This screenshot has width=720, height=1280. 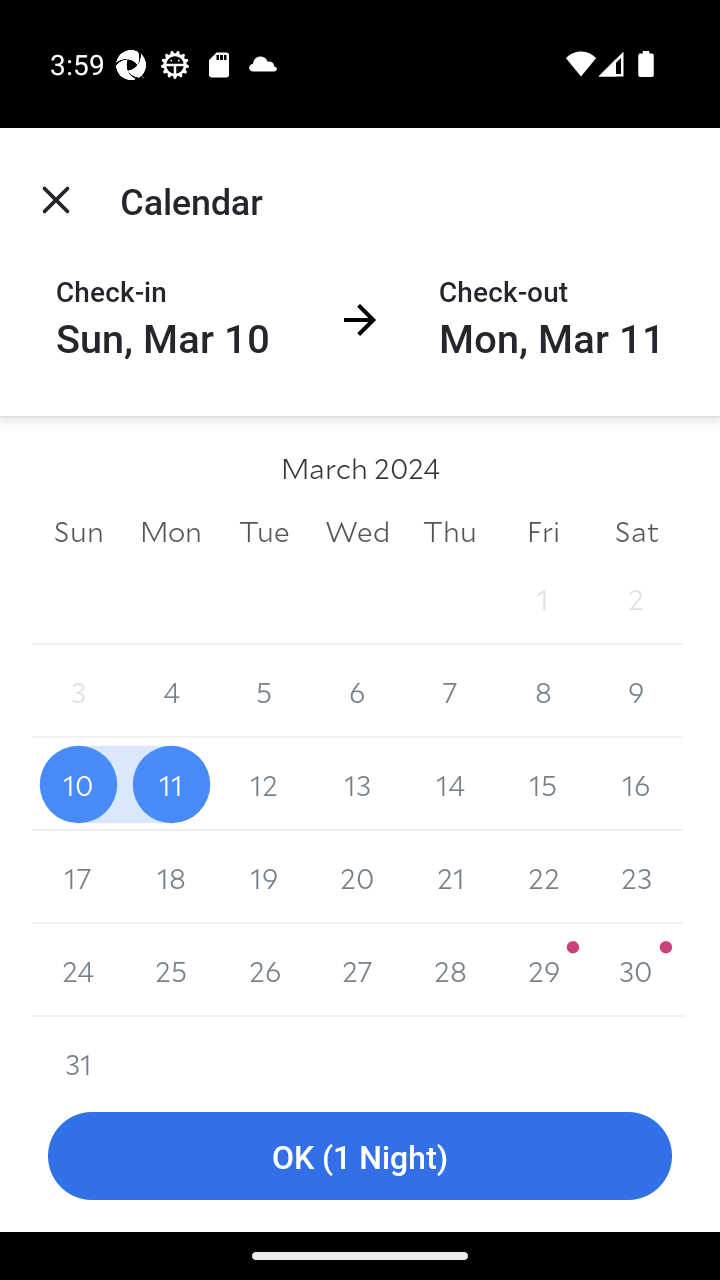 I want to click on Wed, so click(x=357, y=530).